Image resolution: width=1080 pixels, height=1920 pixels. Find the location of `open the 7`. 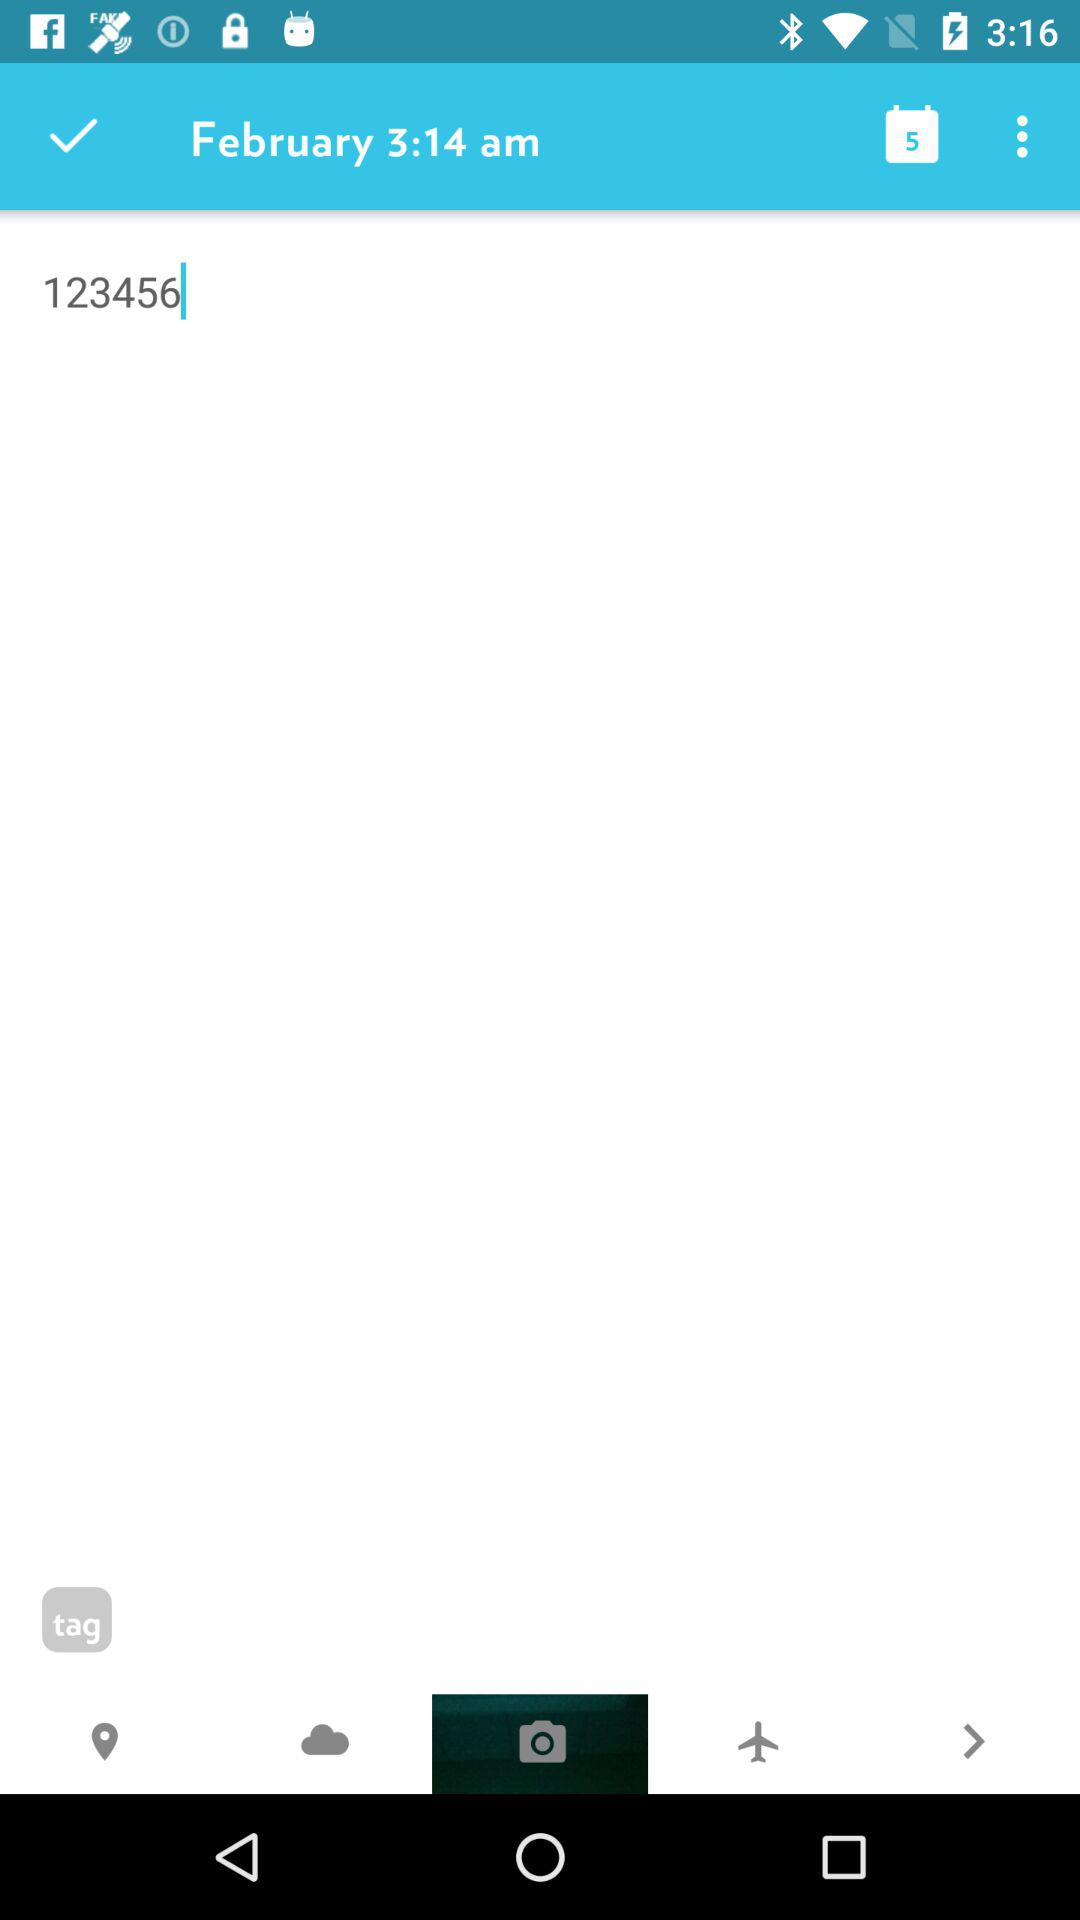

open the 7 is located at coordinates (756, 1744).